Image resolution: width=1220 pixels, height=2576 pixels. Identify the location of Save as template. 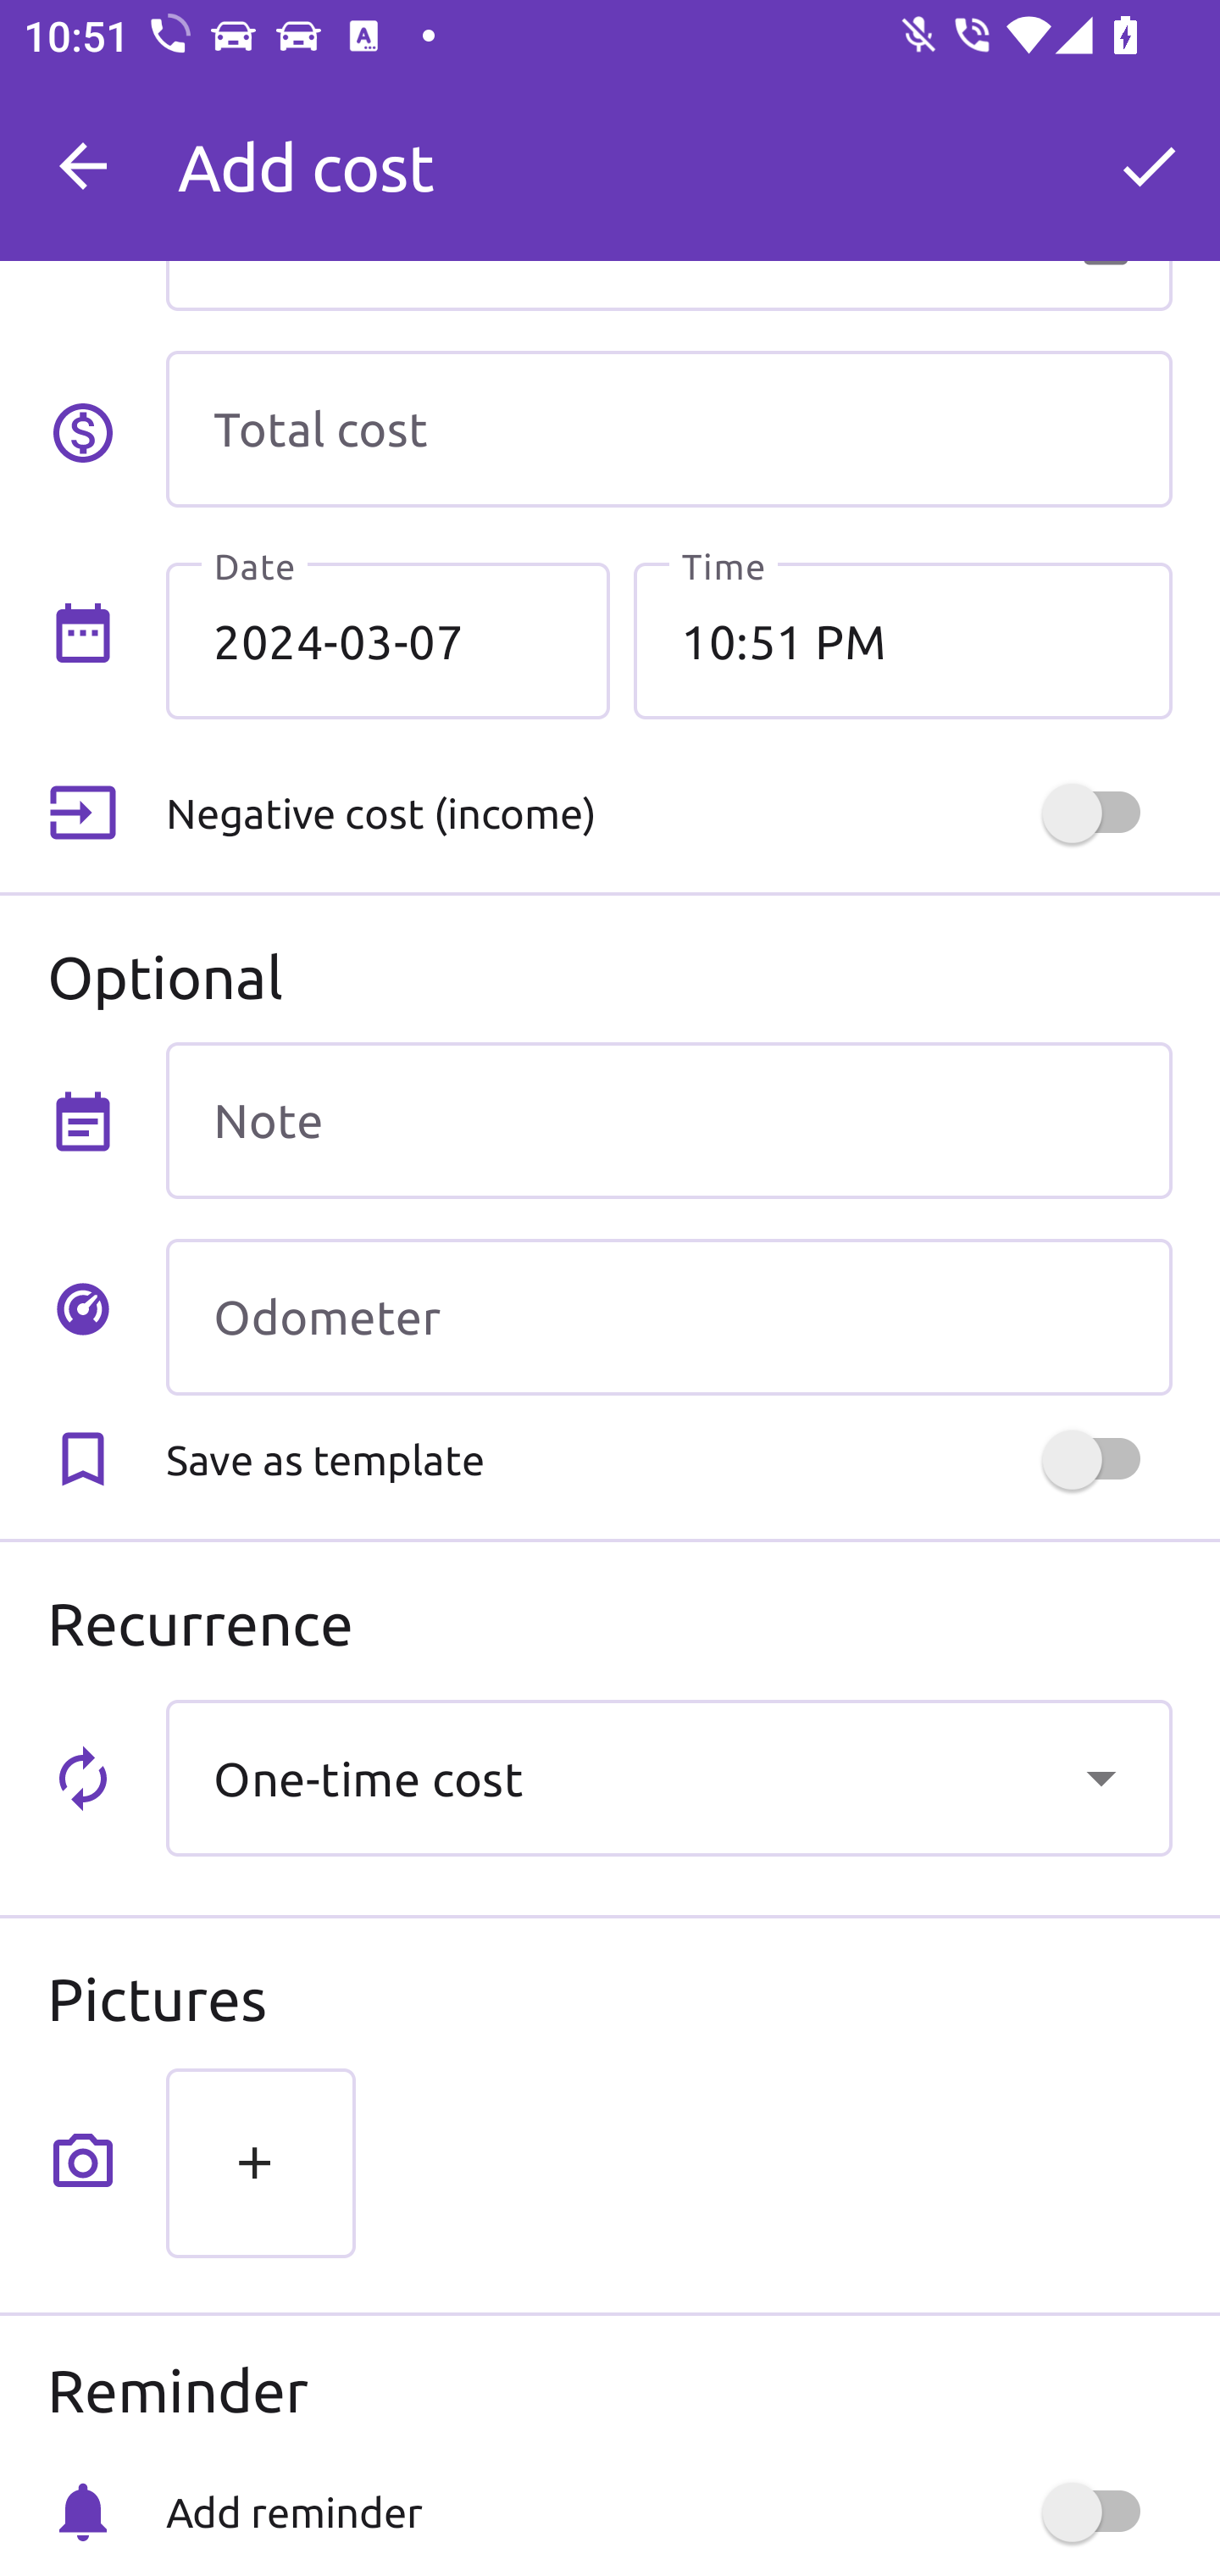
(668, 1459).